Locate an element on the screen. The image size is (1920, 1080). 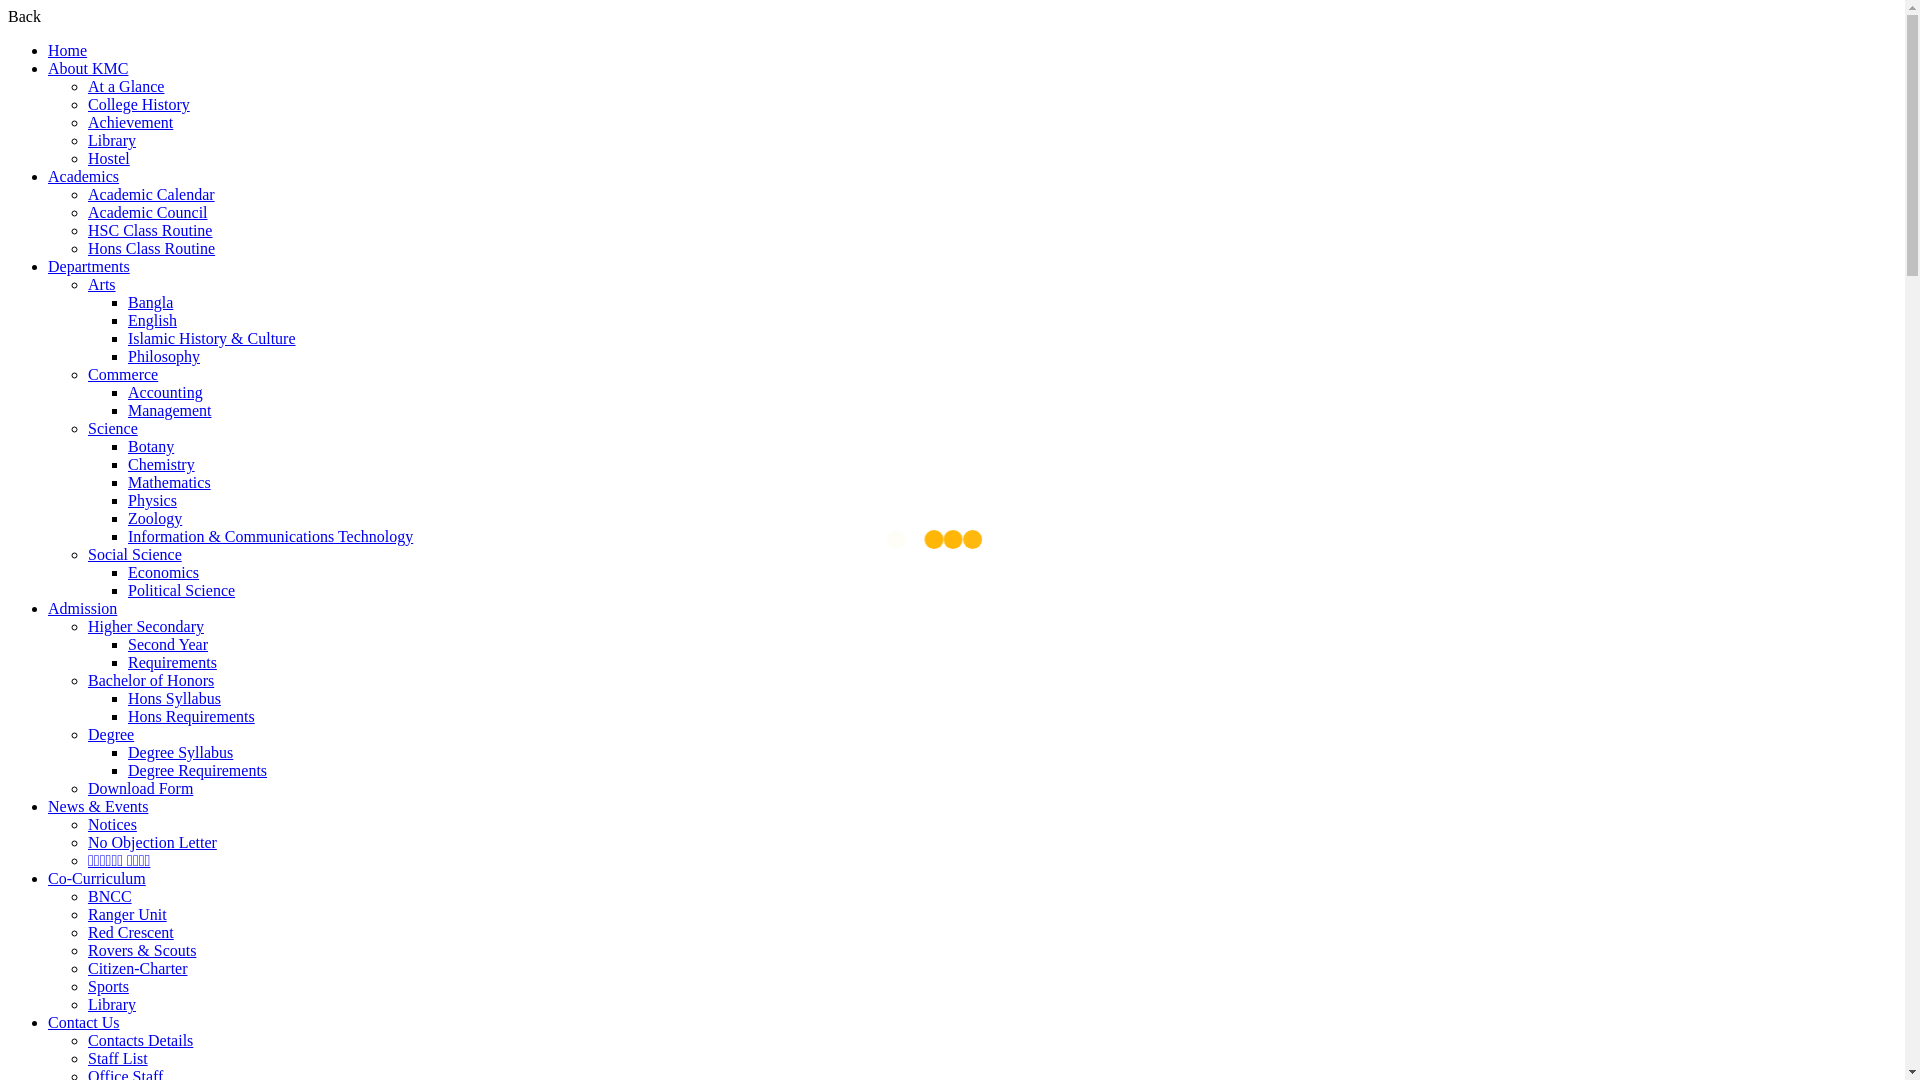
Social Science is located at coordinates (135, 554).